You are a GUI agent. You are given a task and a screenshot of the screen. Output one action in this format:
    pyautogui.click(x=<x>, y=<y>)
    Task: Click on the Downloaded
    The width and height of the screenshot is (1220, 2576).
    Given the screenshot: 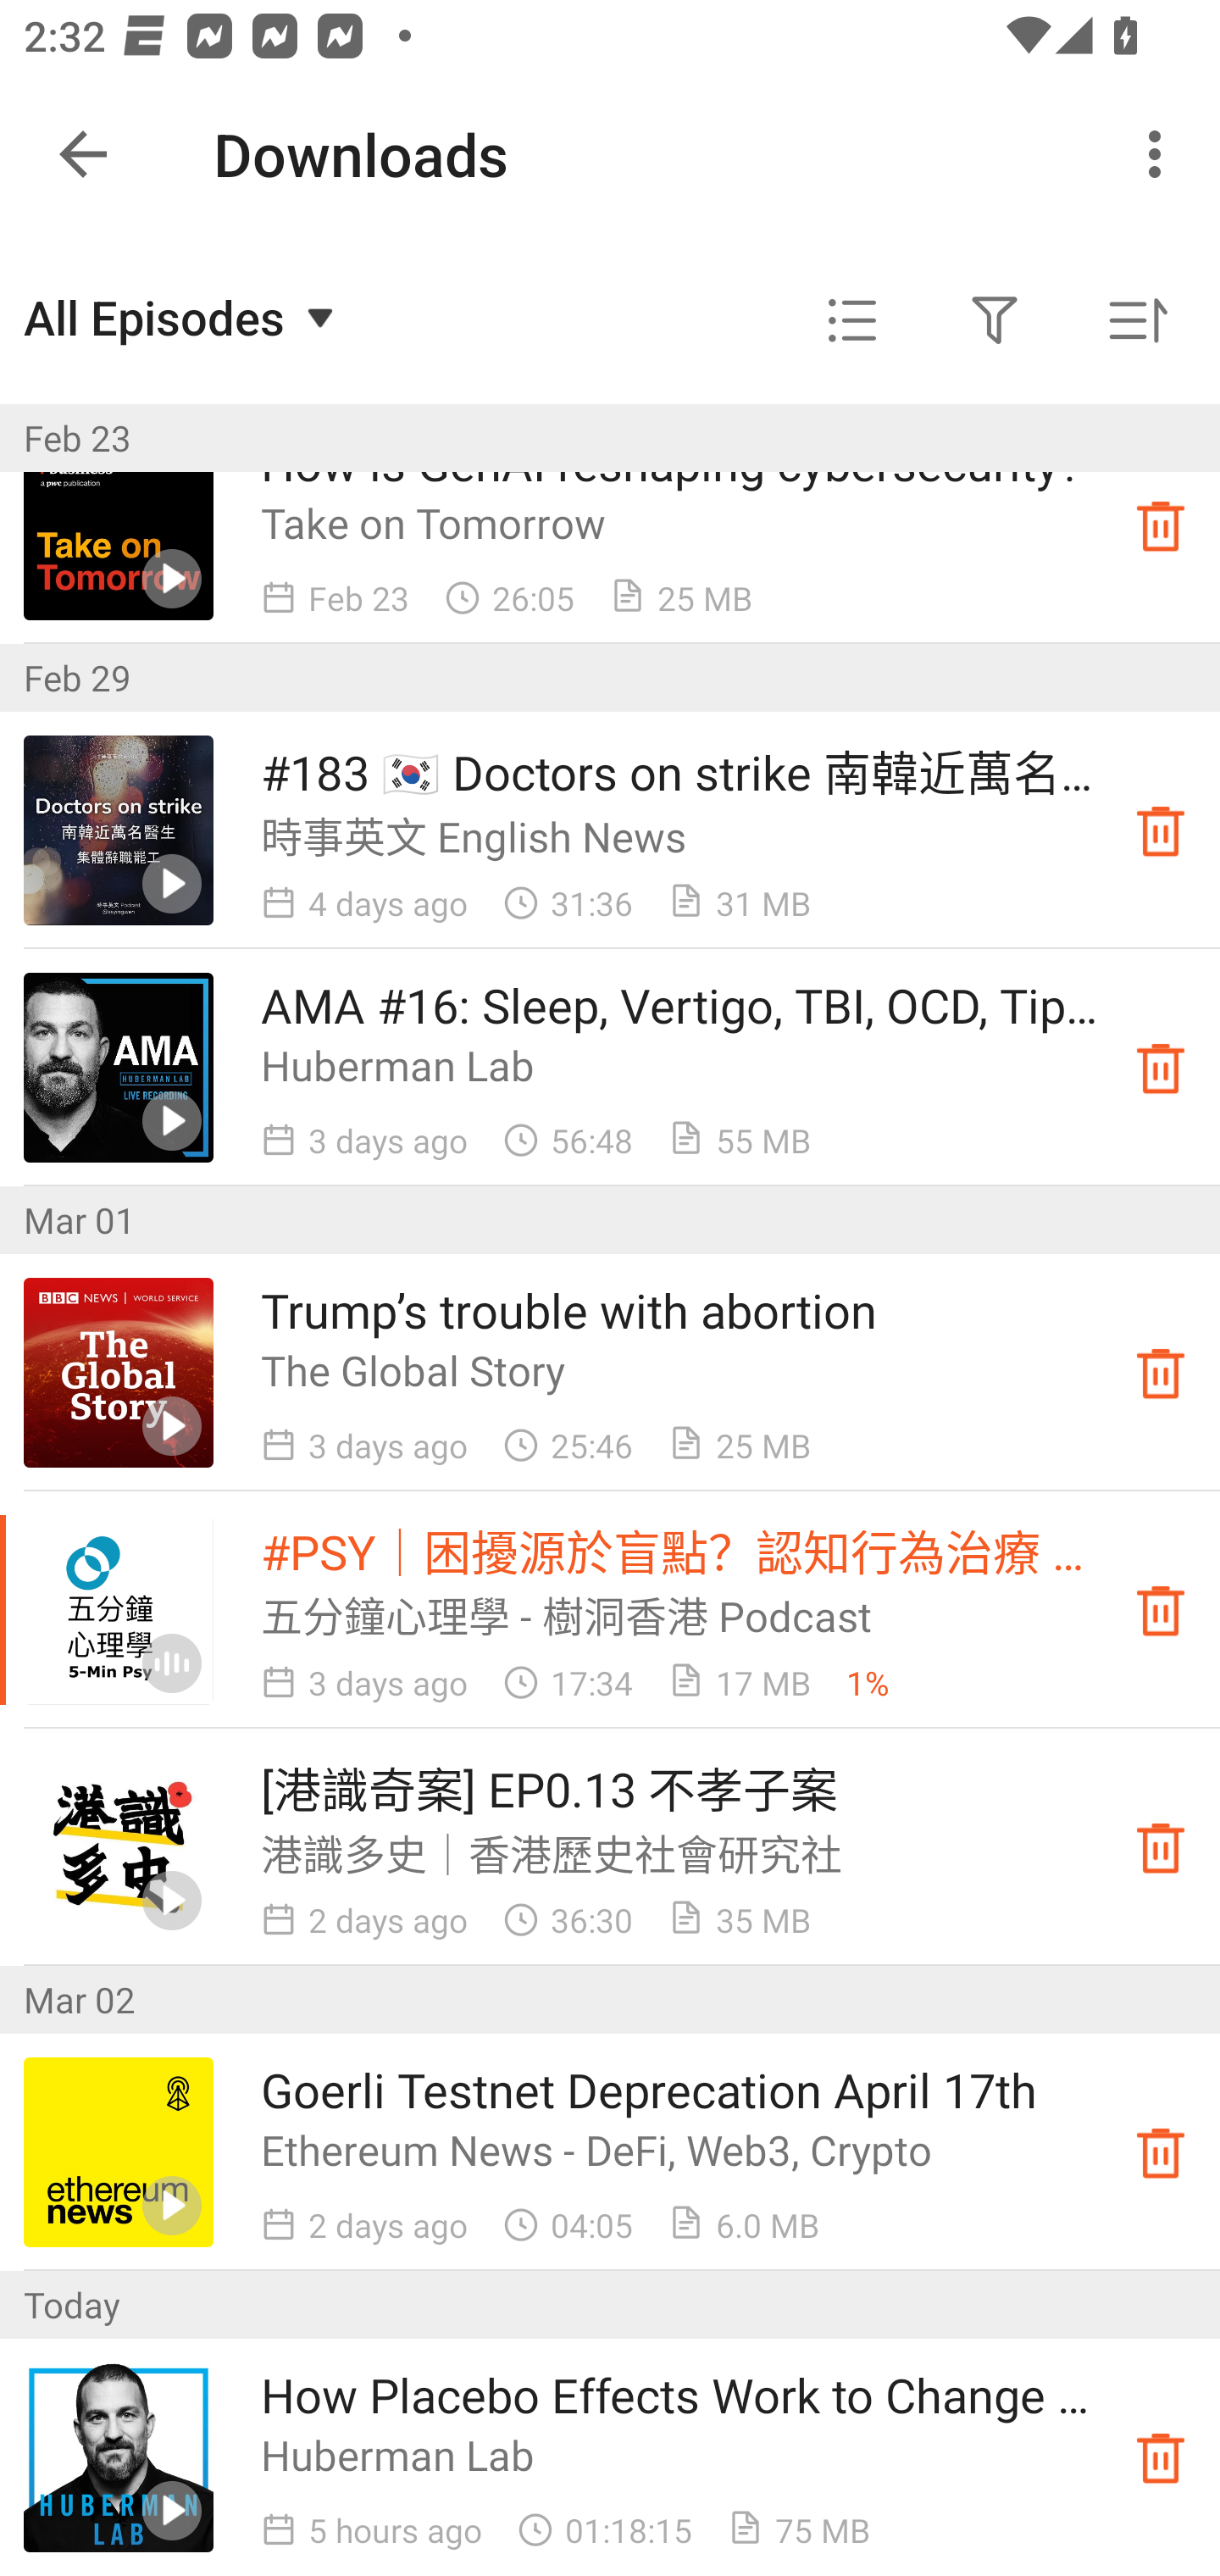 What is the action you would take?
    pyautogui.click(x=1161, y=1068)
    